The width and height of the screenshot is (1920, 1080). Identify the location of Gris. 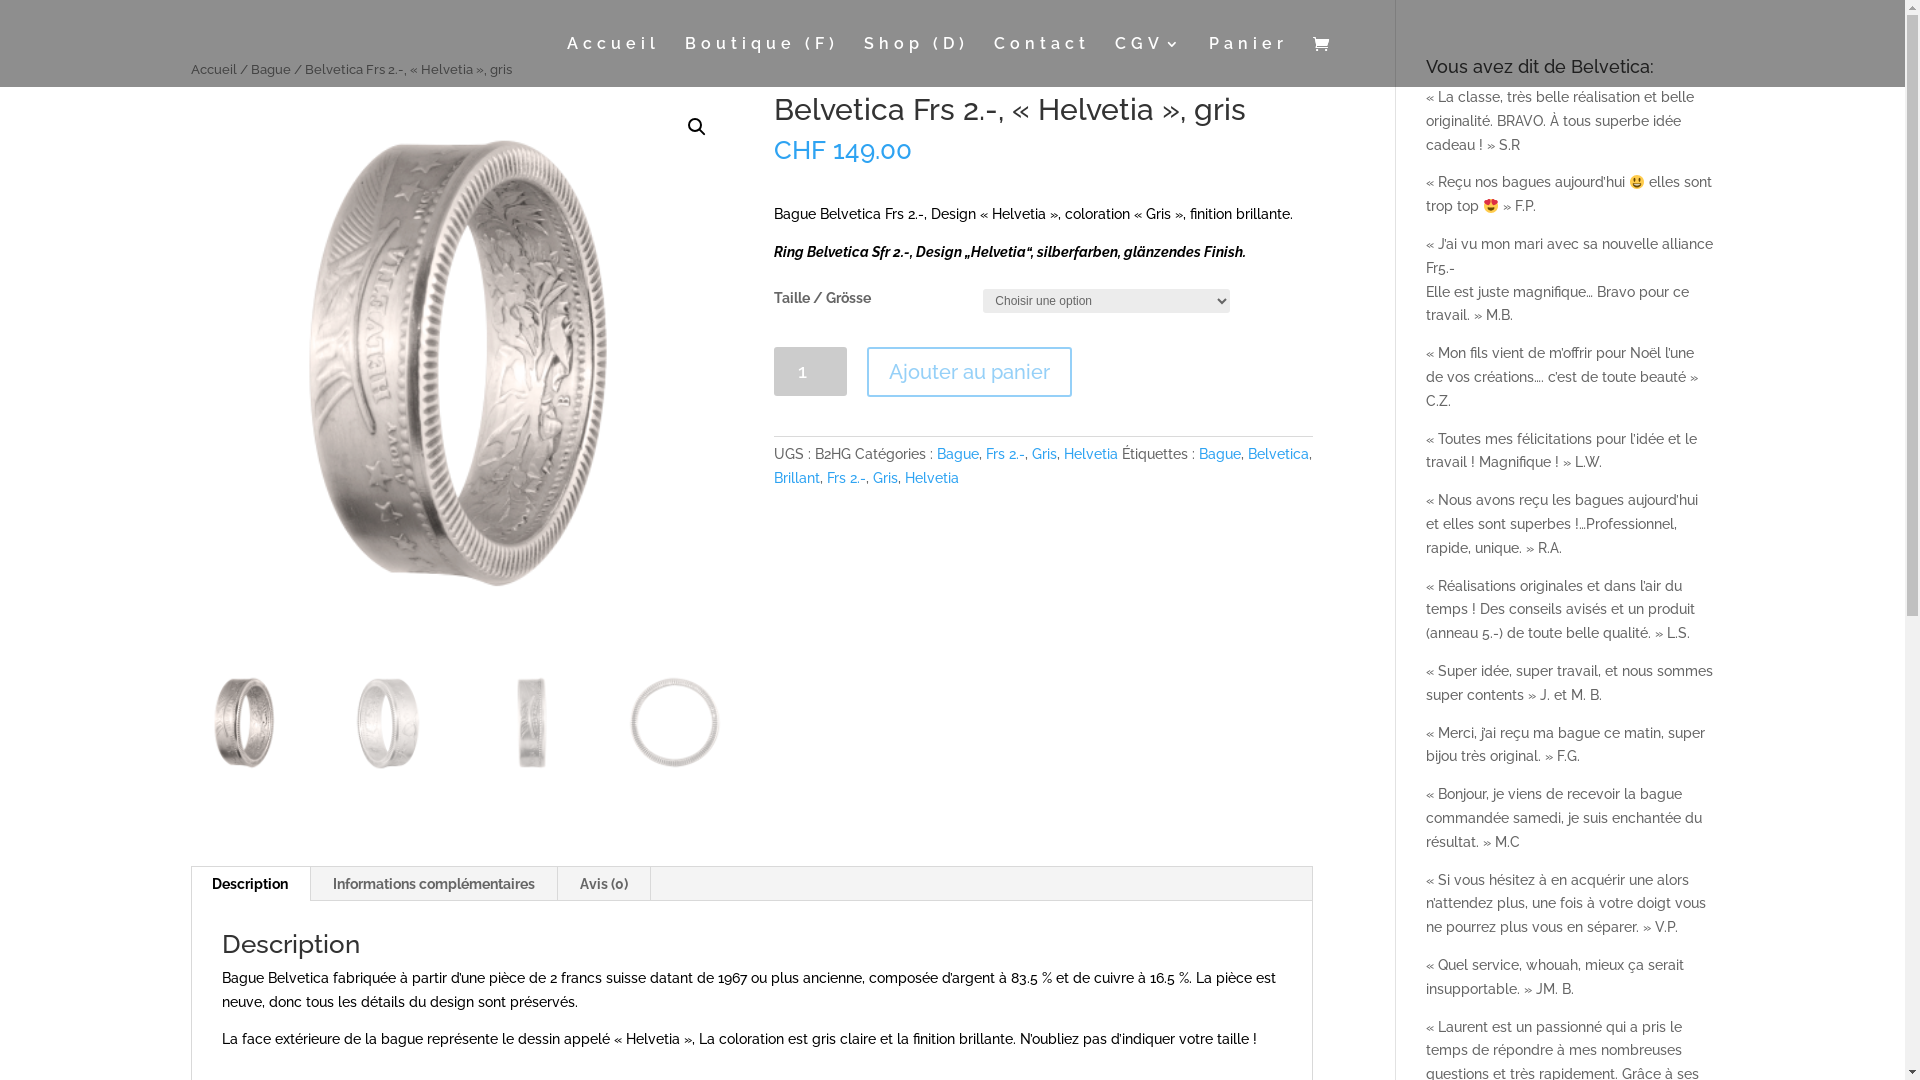
(886, 478).